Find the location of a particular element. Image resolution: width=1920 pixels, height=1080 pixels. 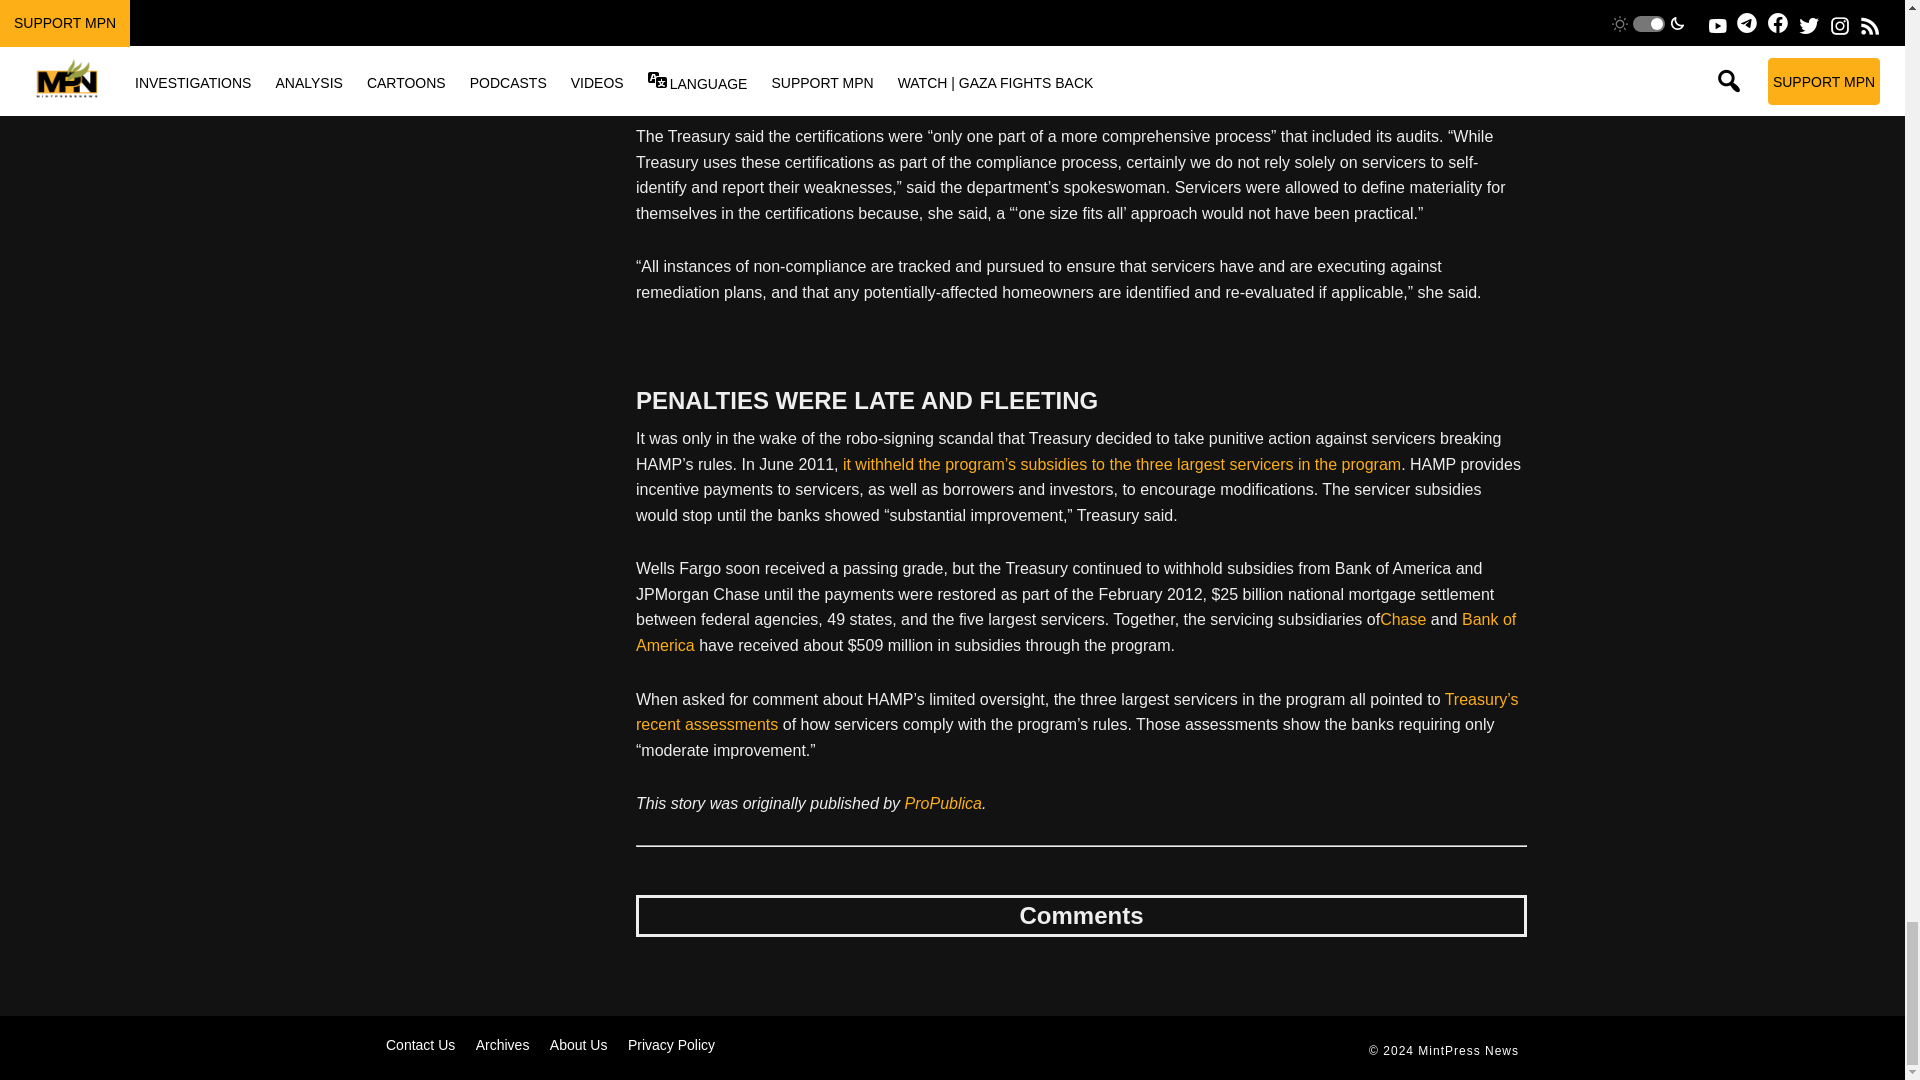

Click here to go to ProPublice is located at coordinates (942, 803).